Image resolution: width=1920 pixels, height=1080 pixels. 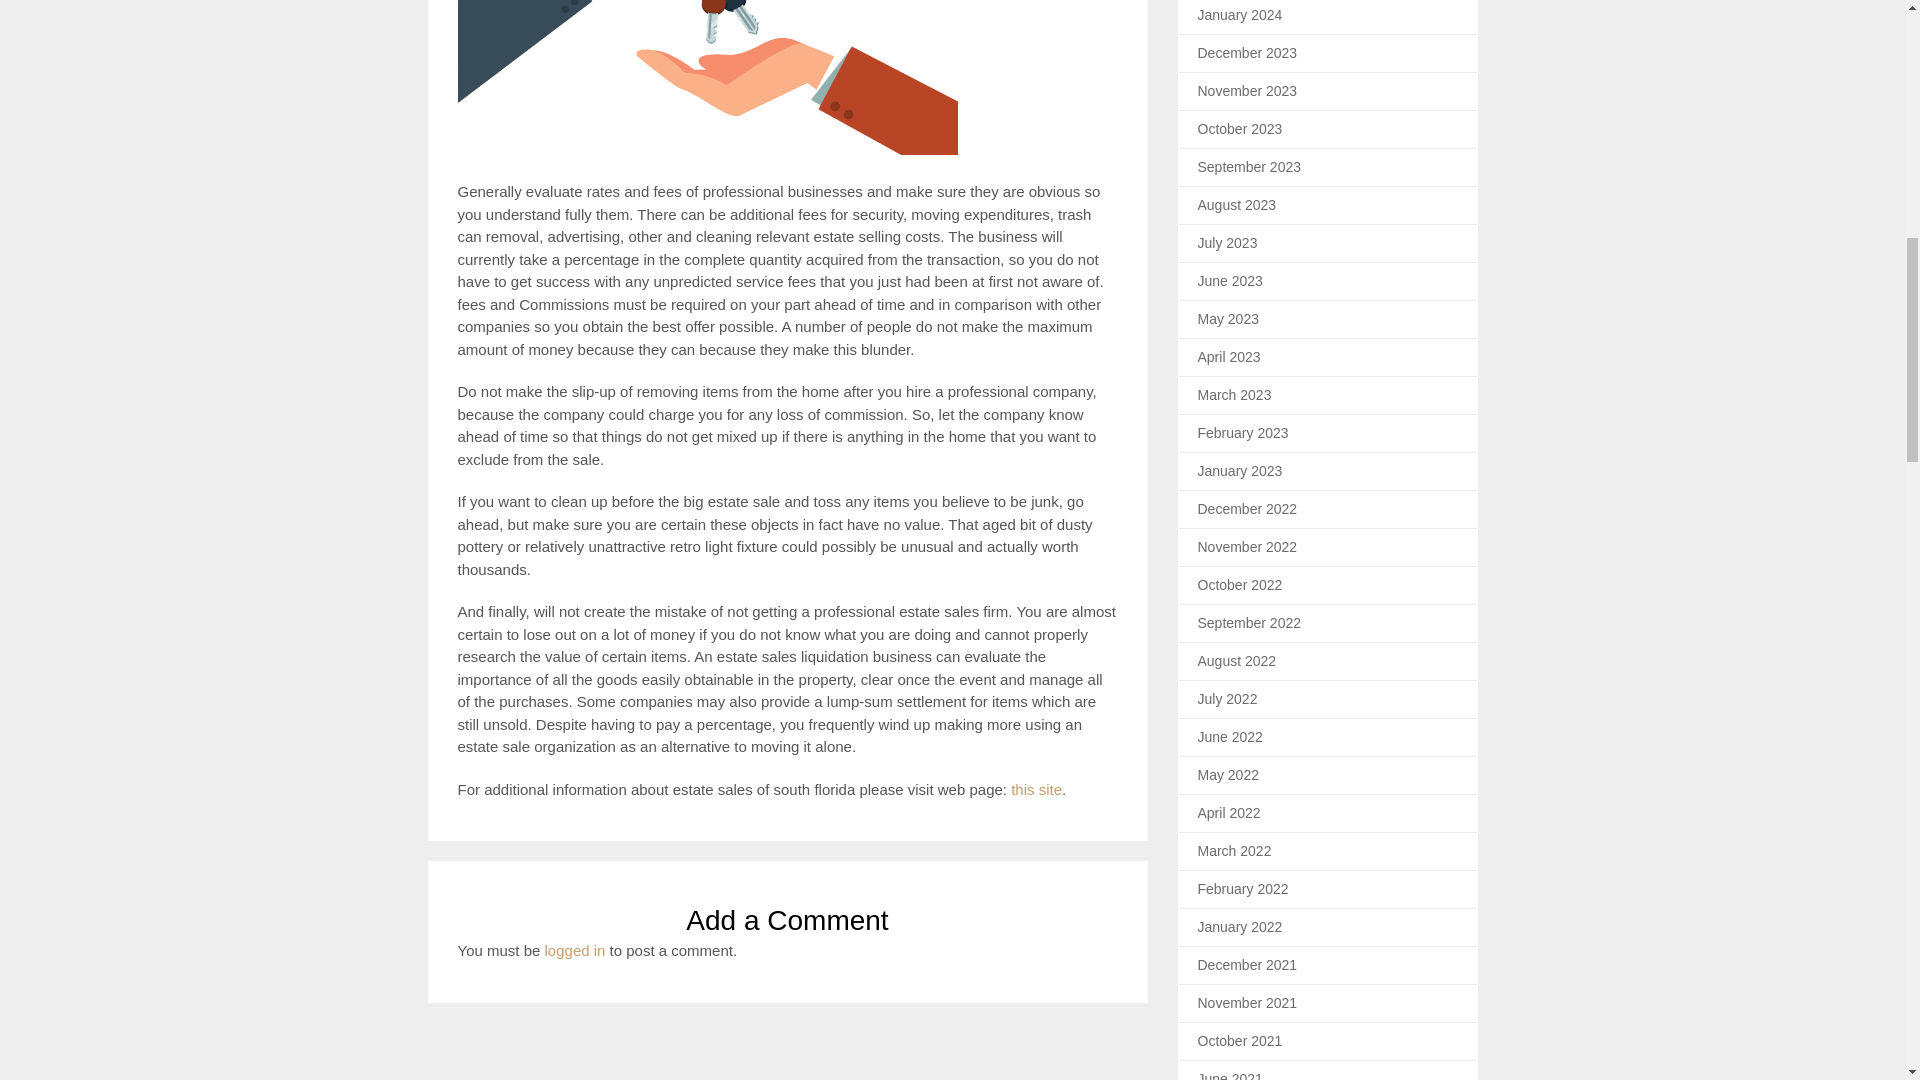 What do you see at coordinates (1228, 319) in the screenshot?
I see `May 2023` at bounding box center [1228, 319].